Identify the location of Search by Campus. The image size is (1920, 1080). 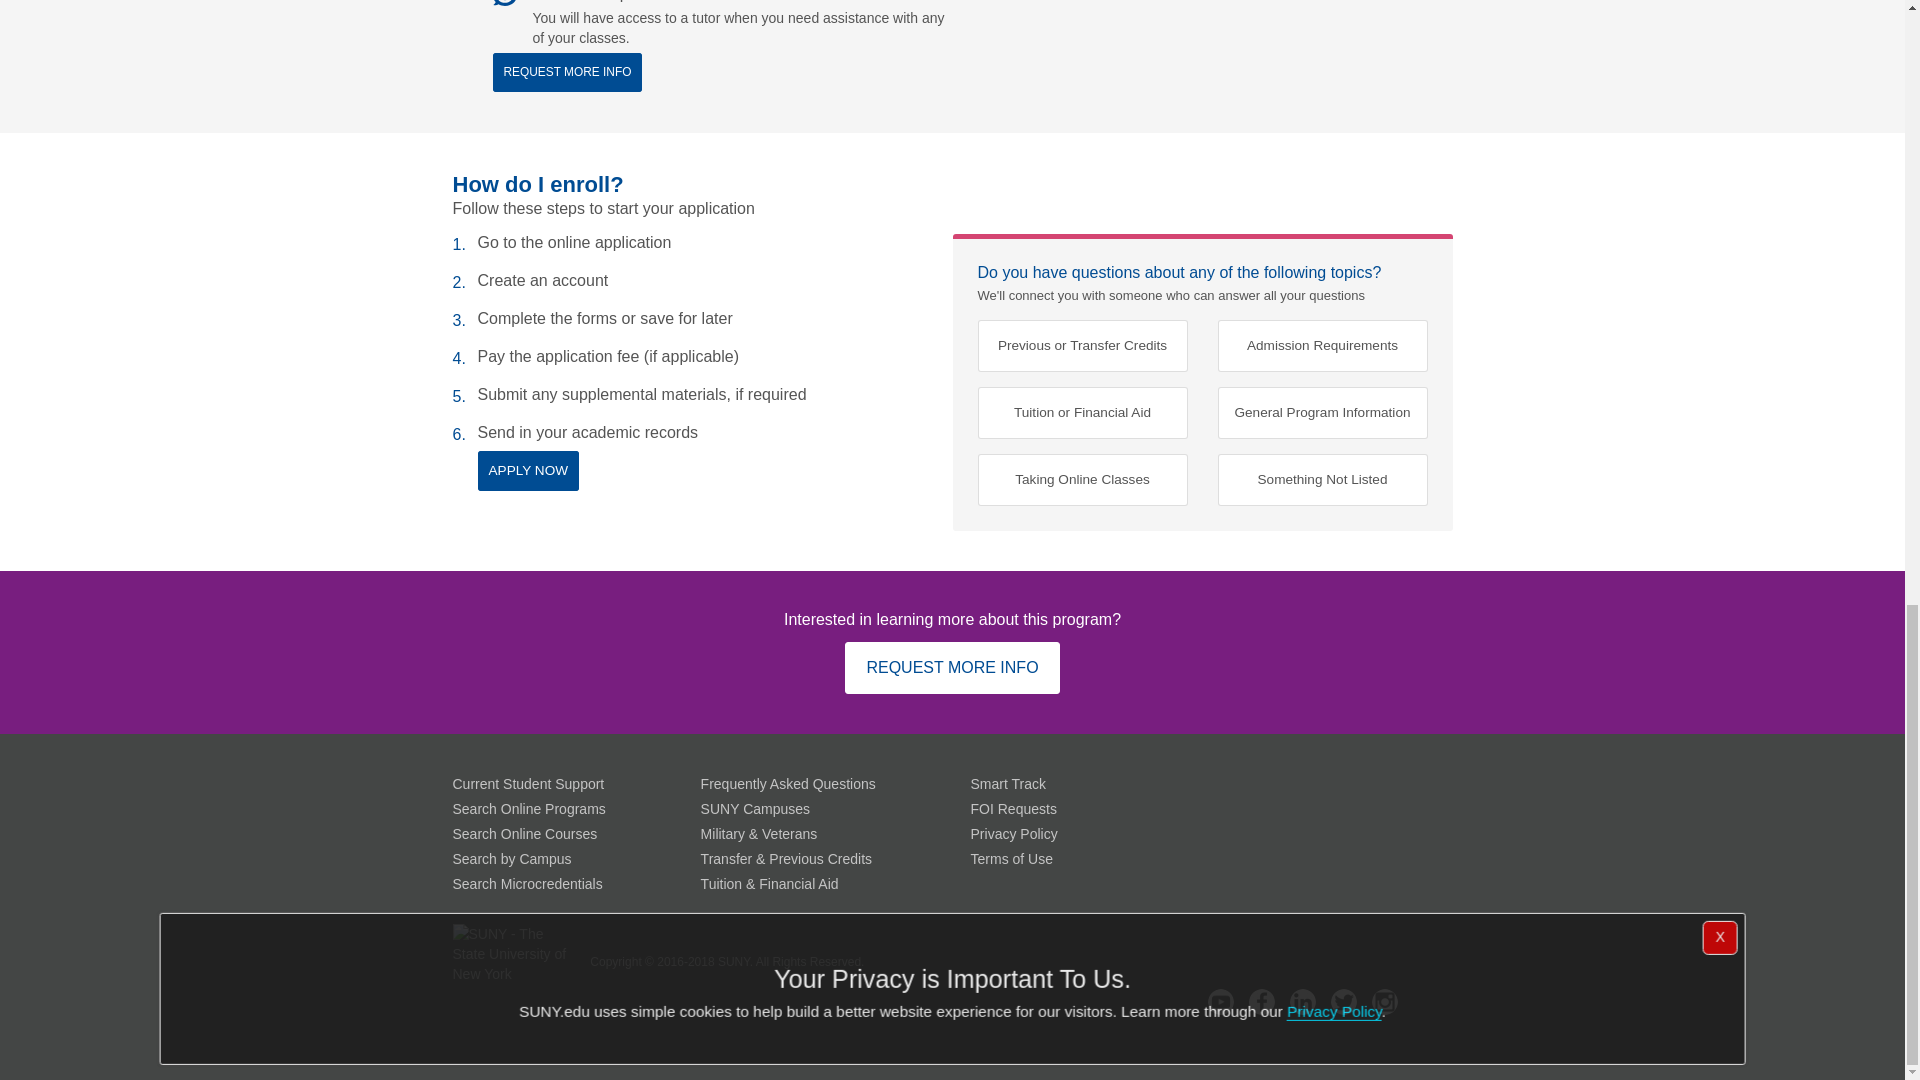
(510, 859).